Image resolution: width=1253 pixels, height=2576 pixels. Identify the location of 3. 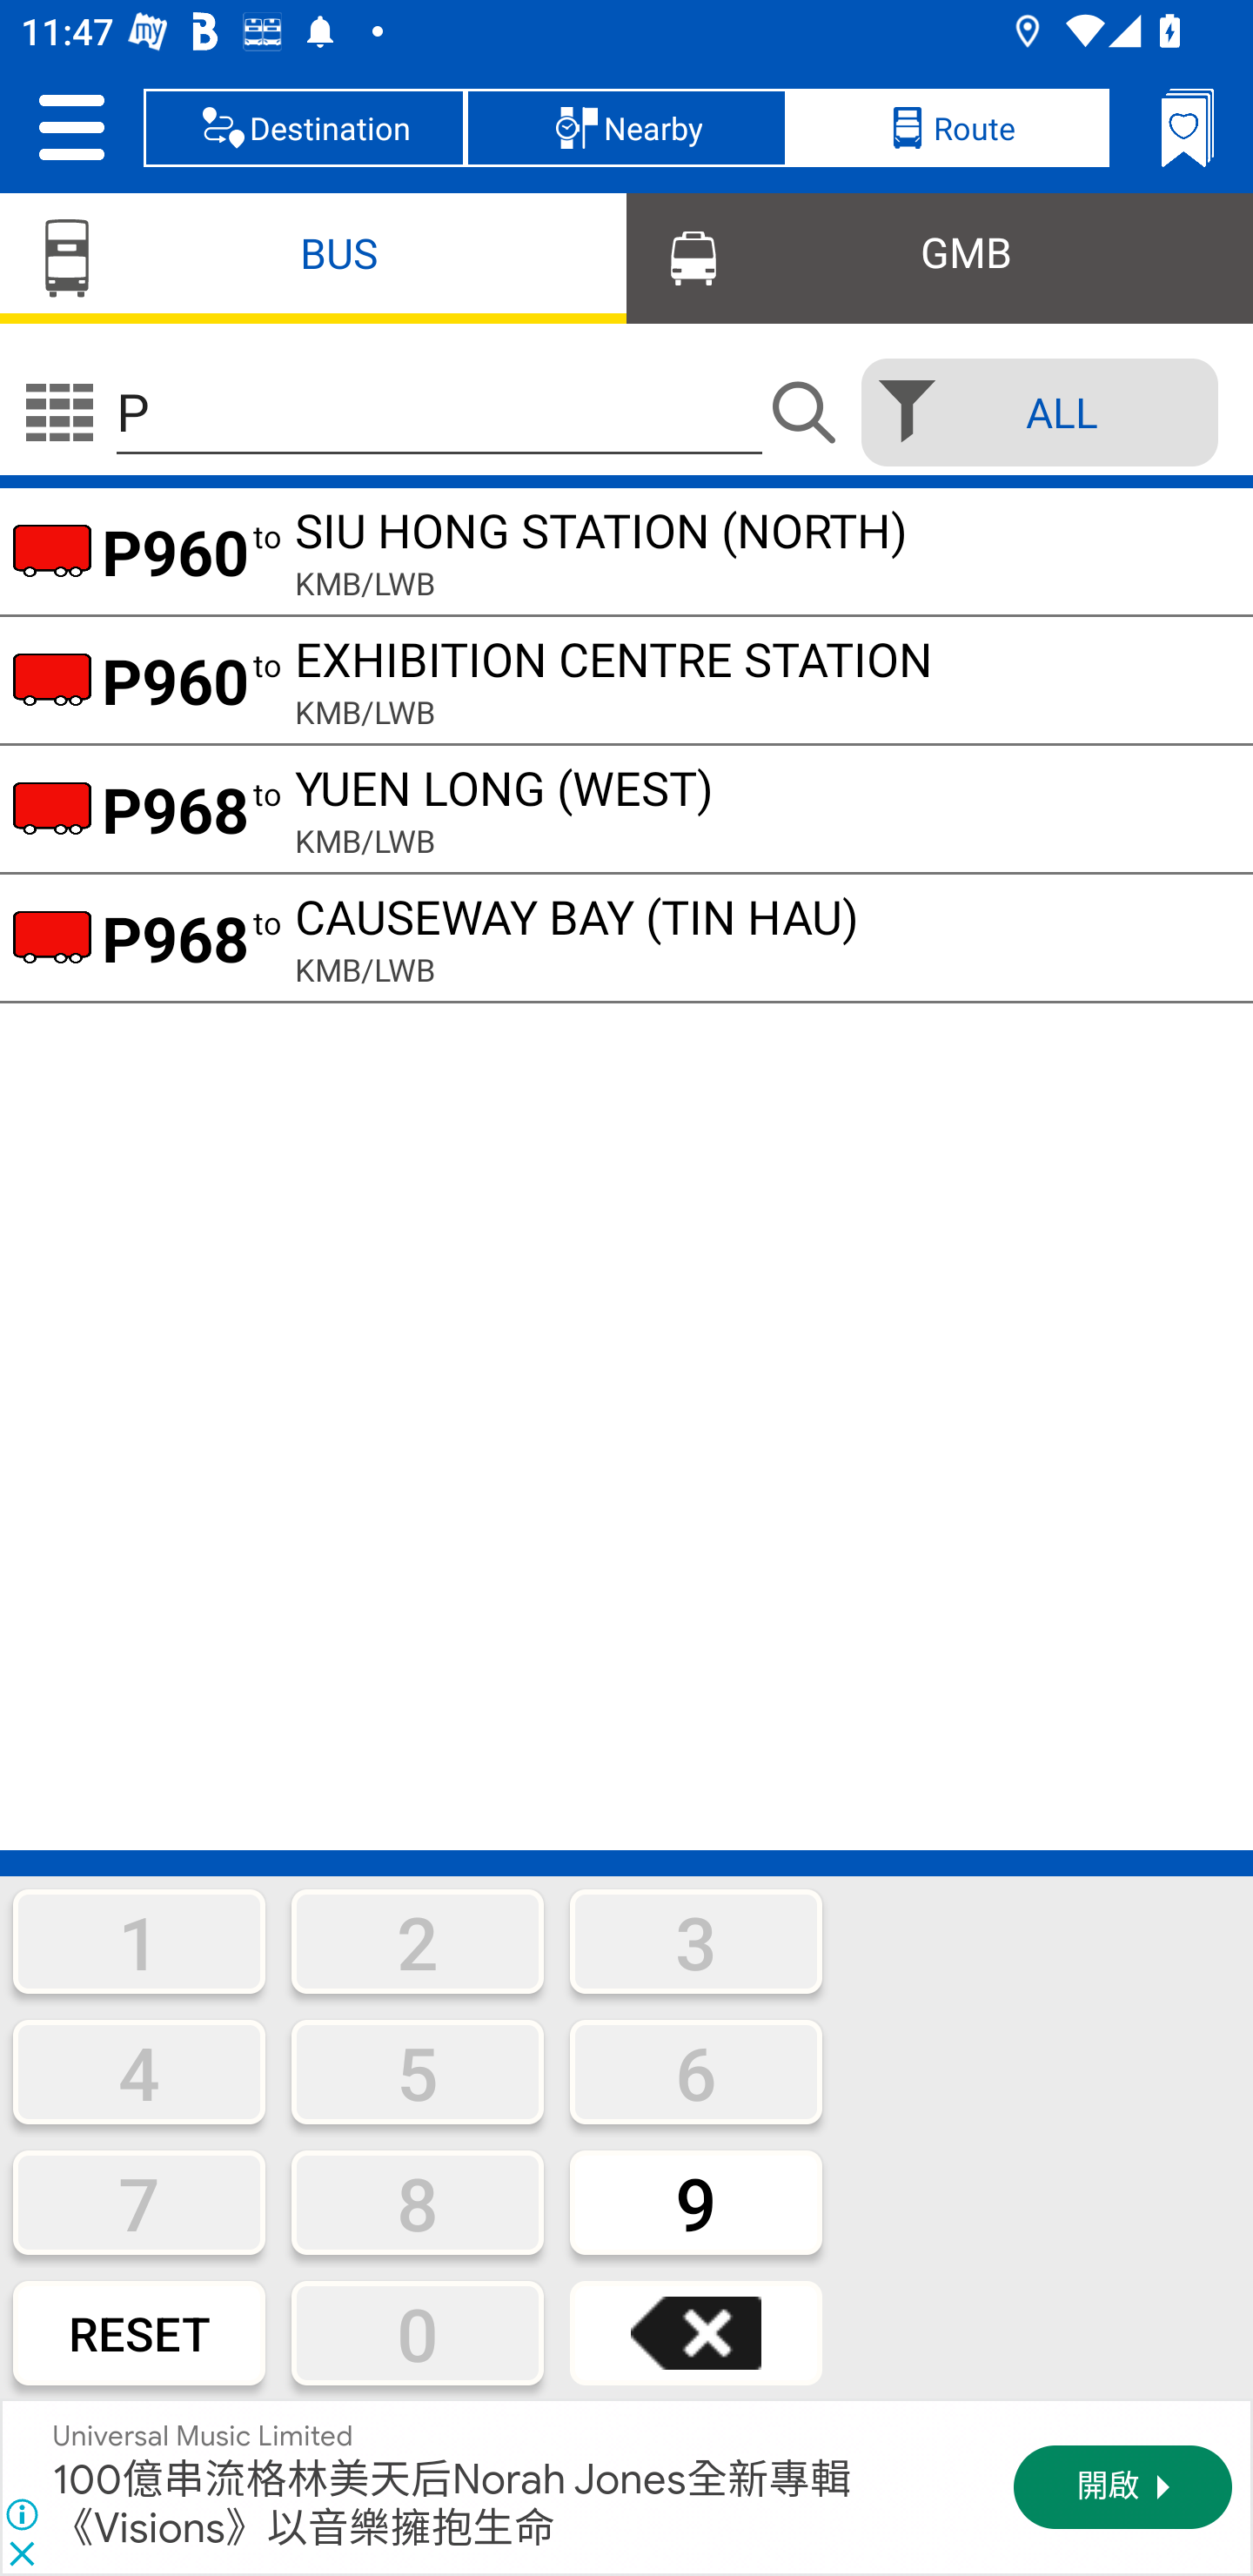
(696, 1941).